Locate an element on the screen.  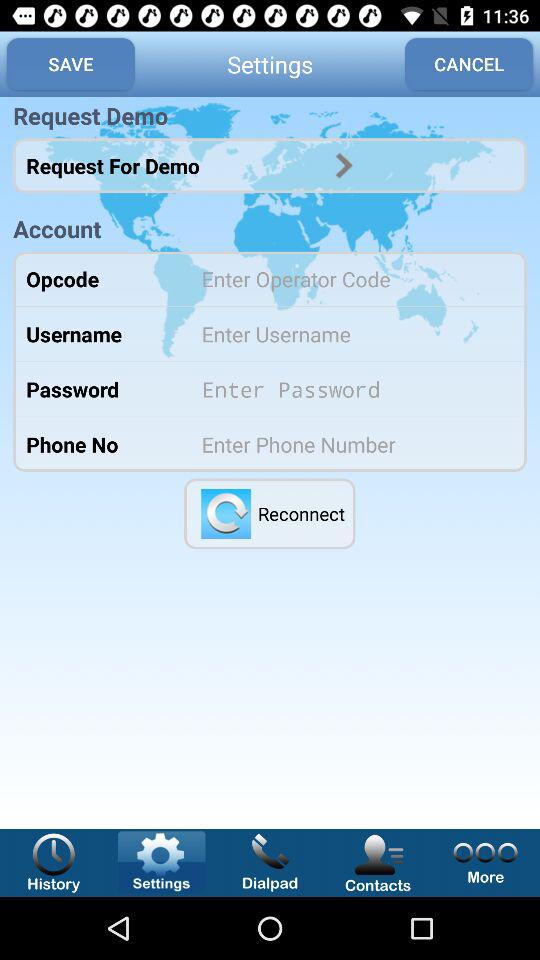
go to code option is located at coordinates (350, 278).